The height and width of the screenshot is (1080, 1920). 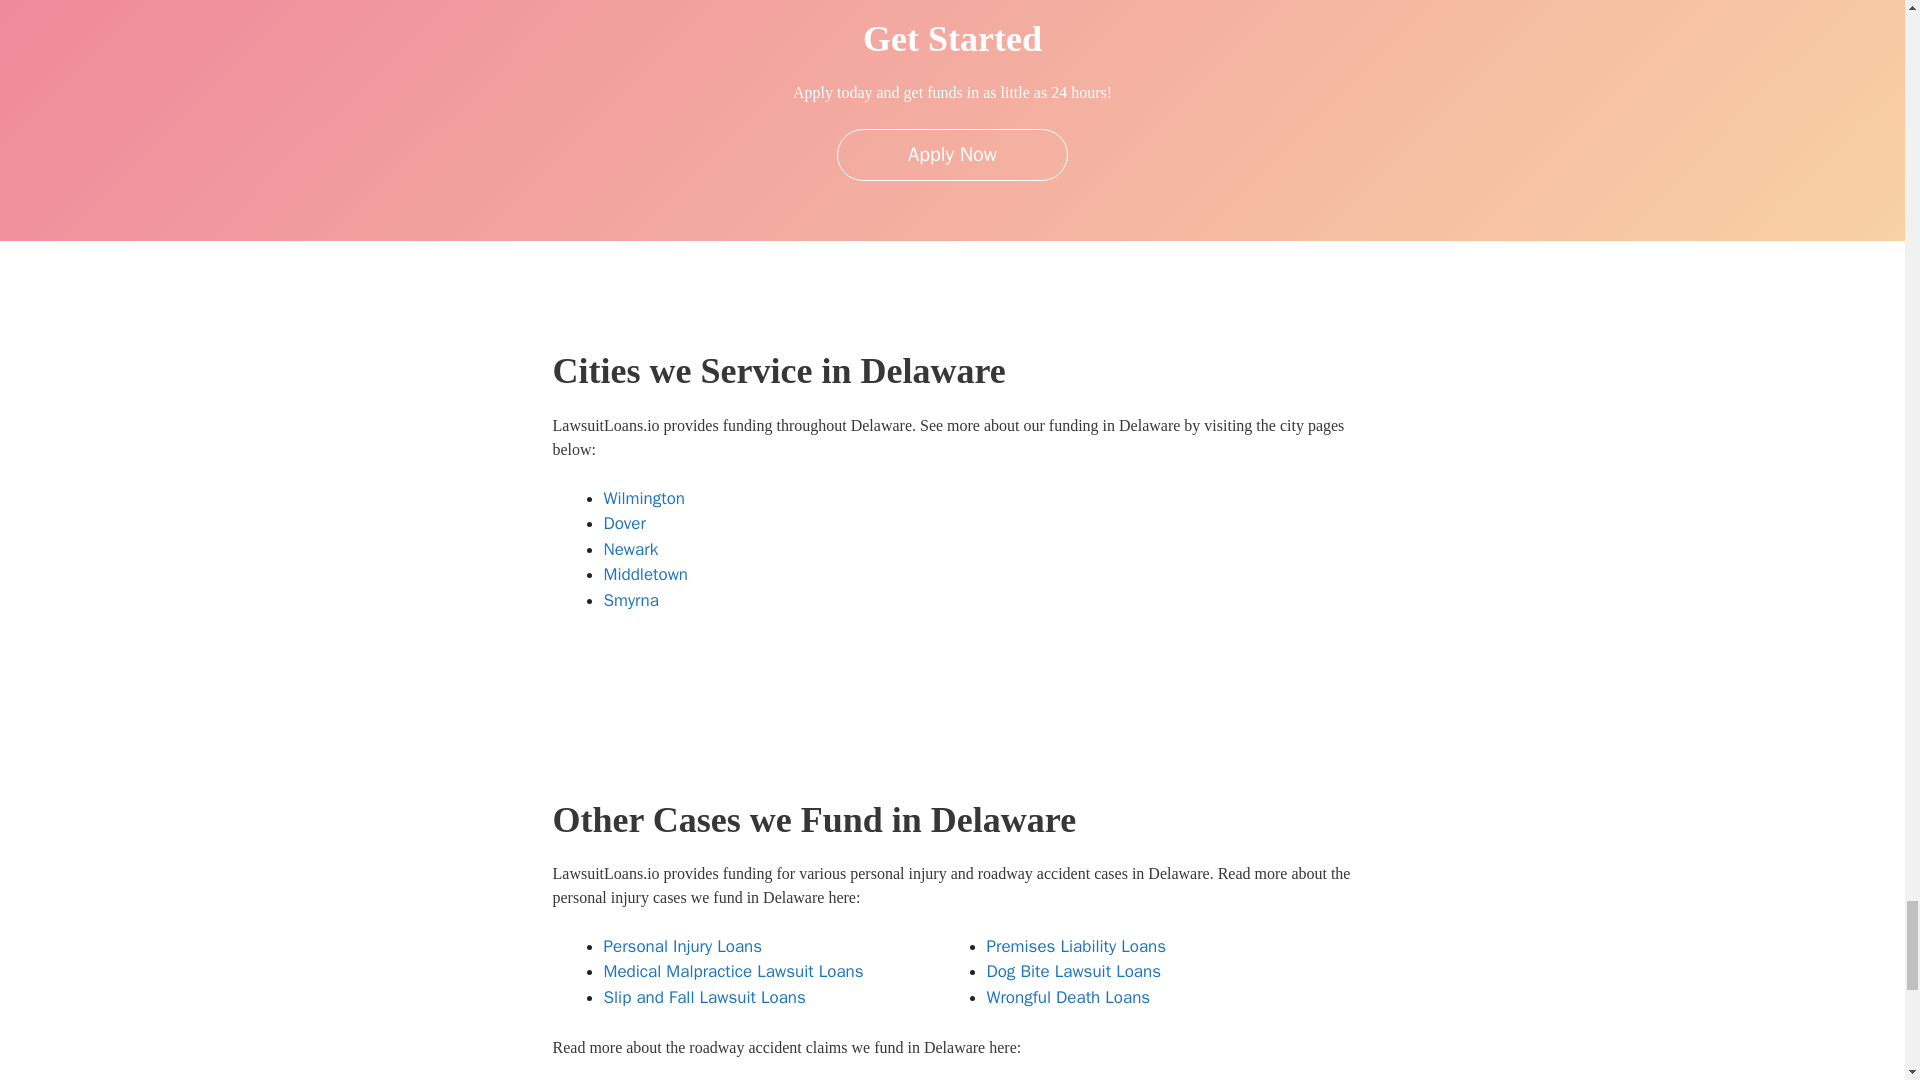 What do you see at coordinates (952, 154) in the screenshot?
I see `Apply Now` at bounding box center [952, 154].